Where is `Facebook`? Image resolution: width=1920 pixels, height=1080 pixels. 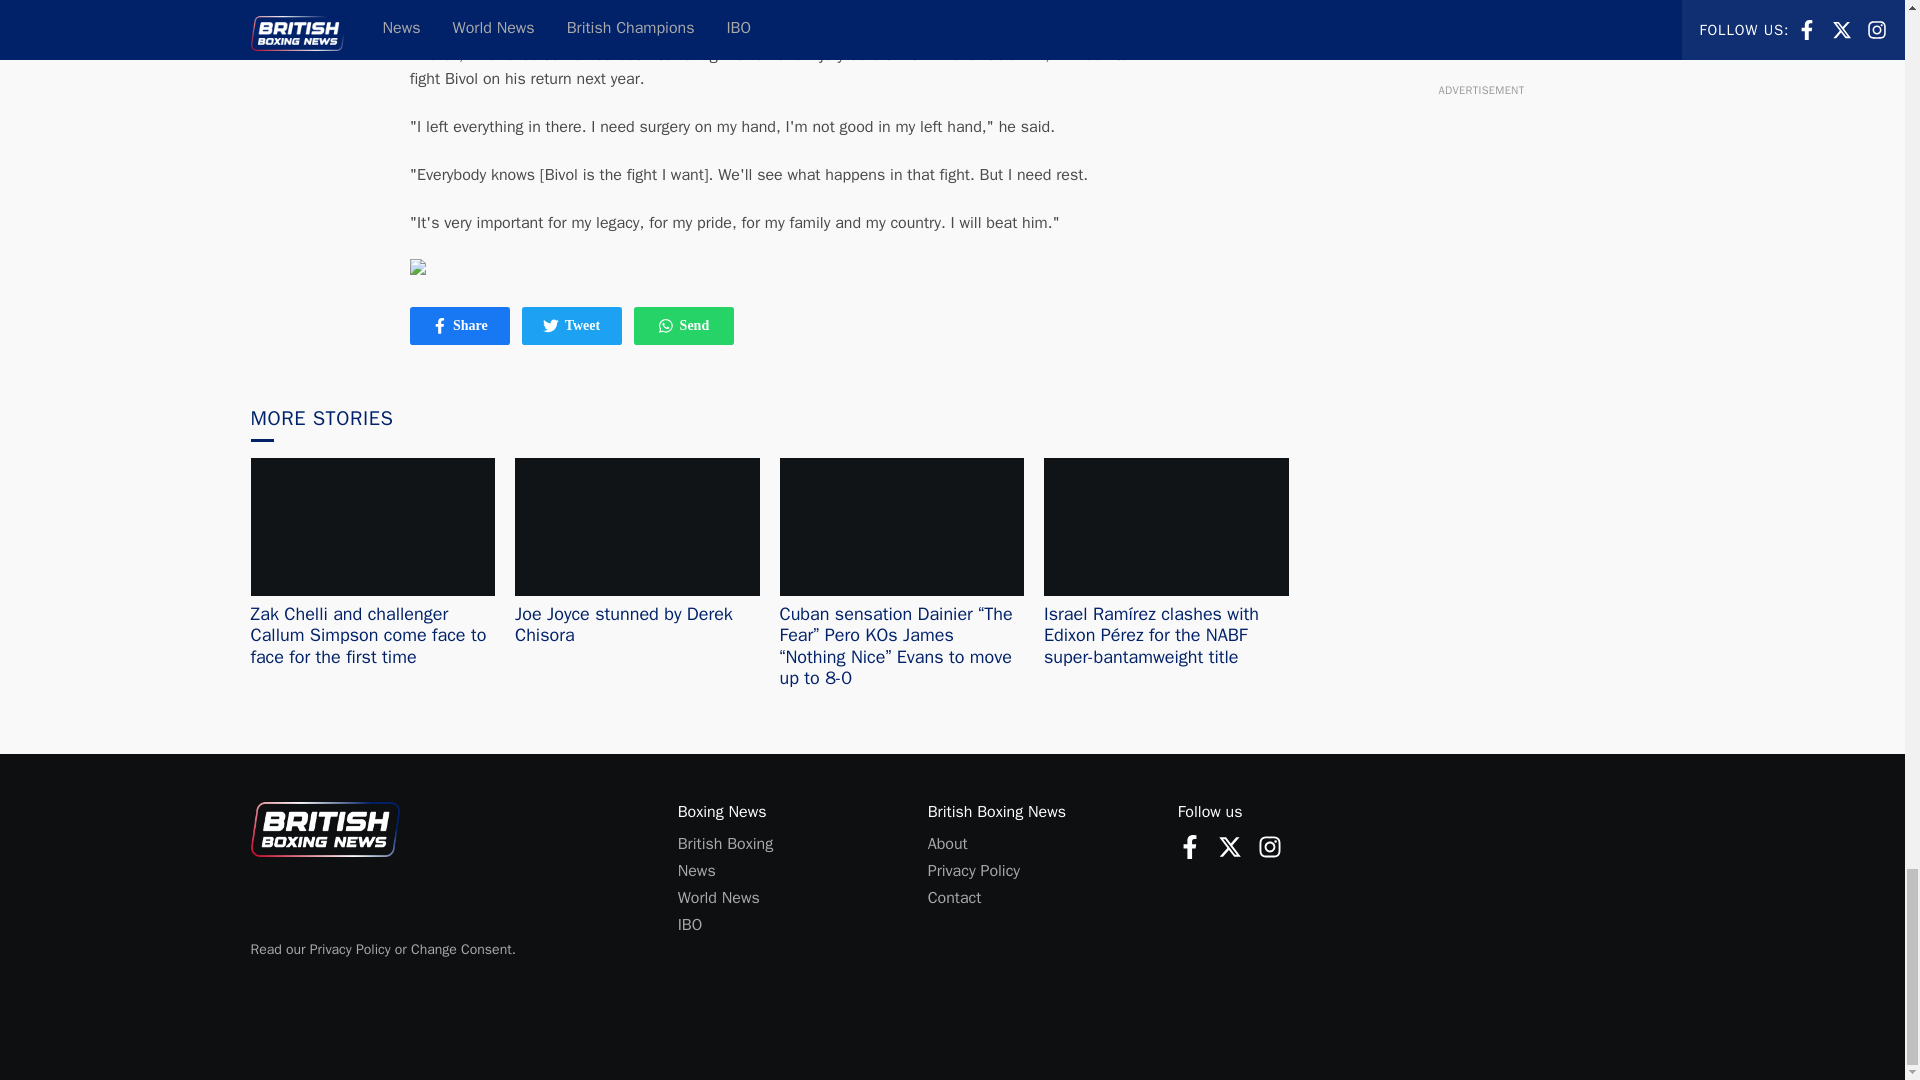
Facebook is located at coordinates (1230, 846).